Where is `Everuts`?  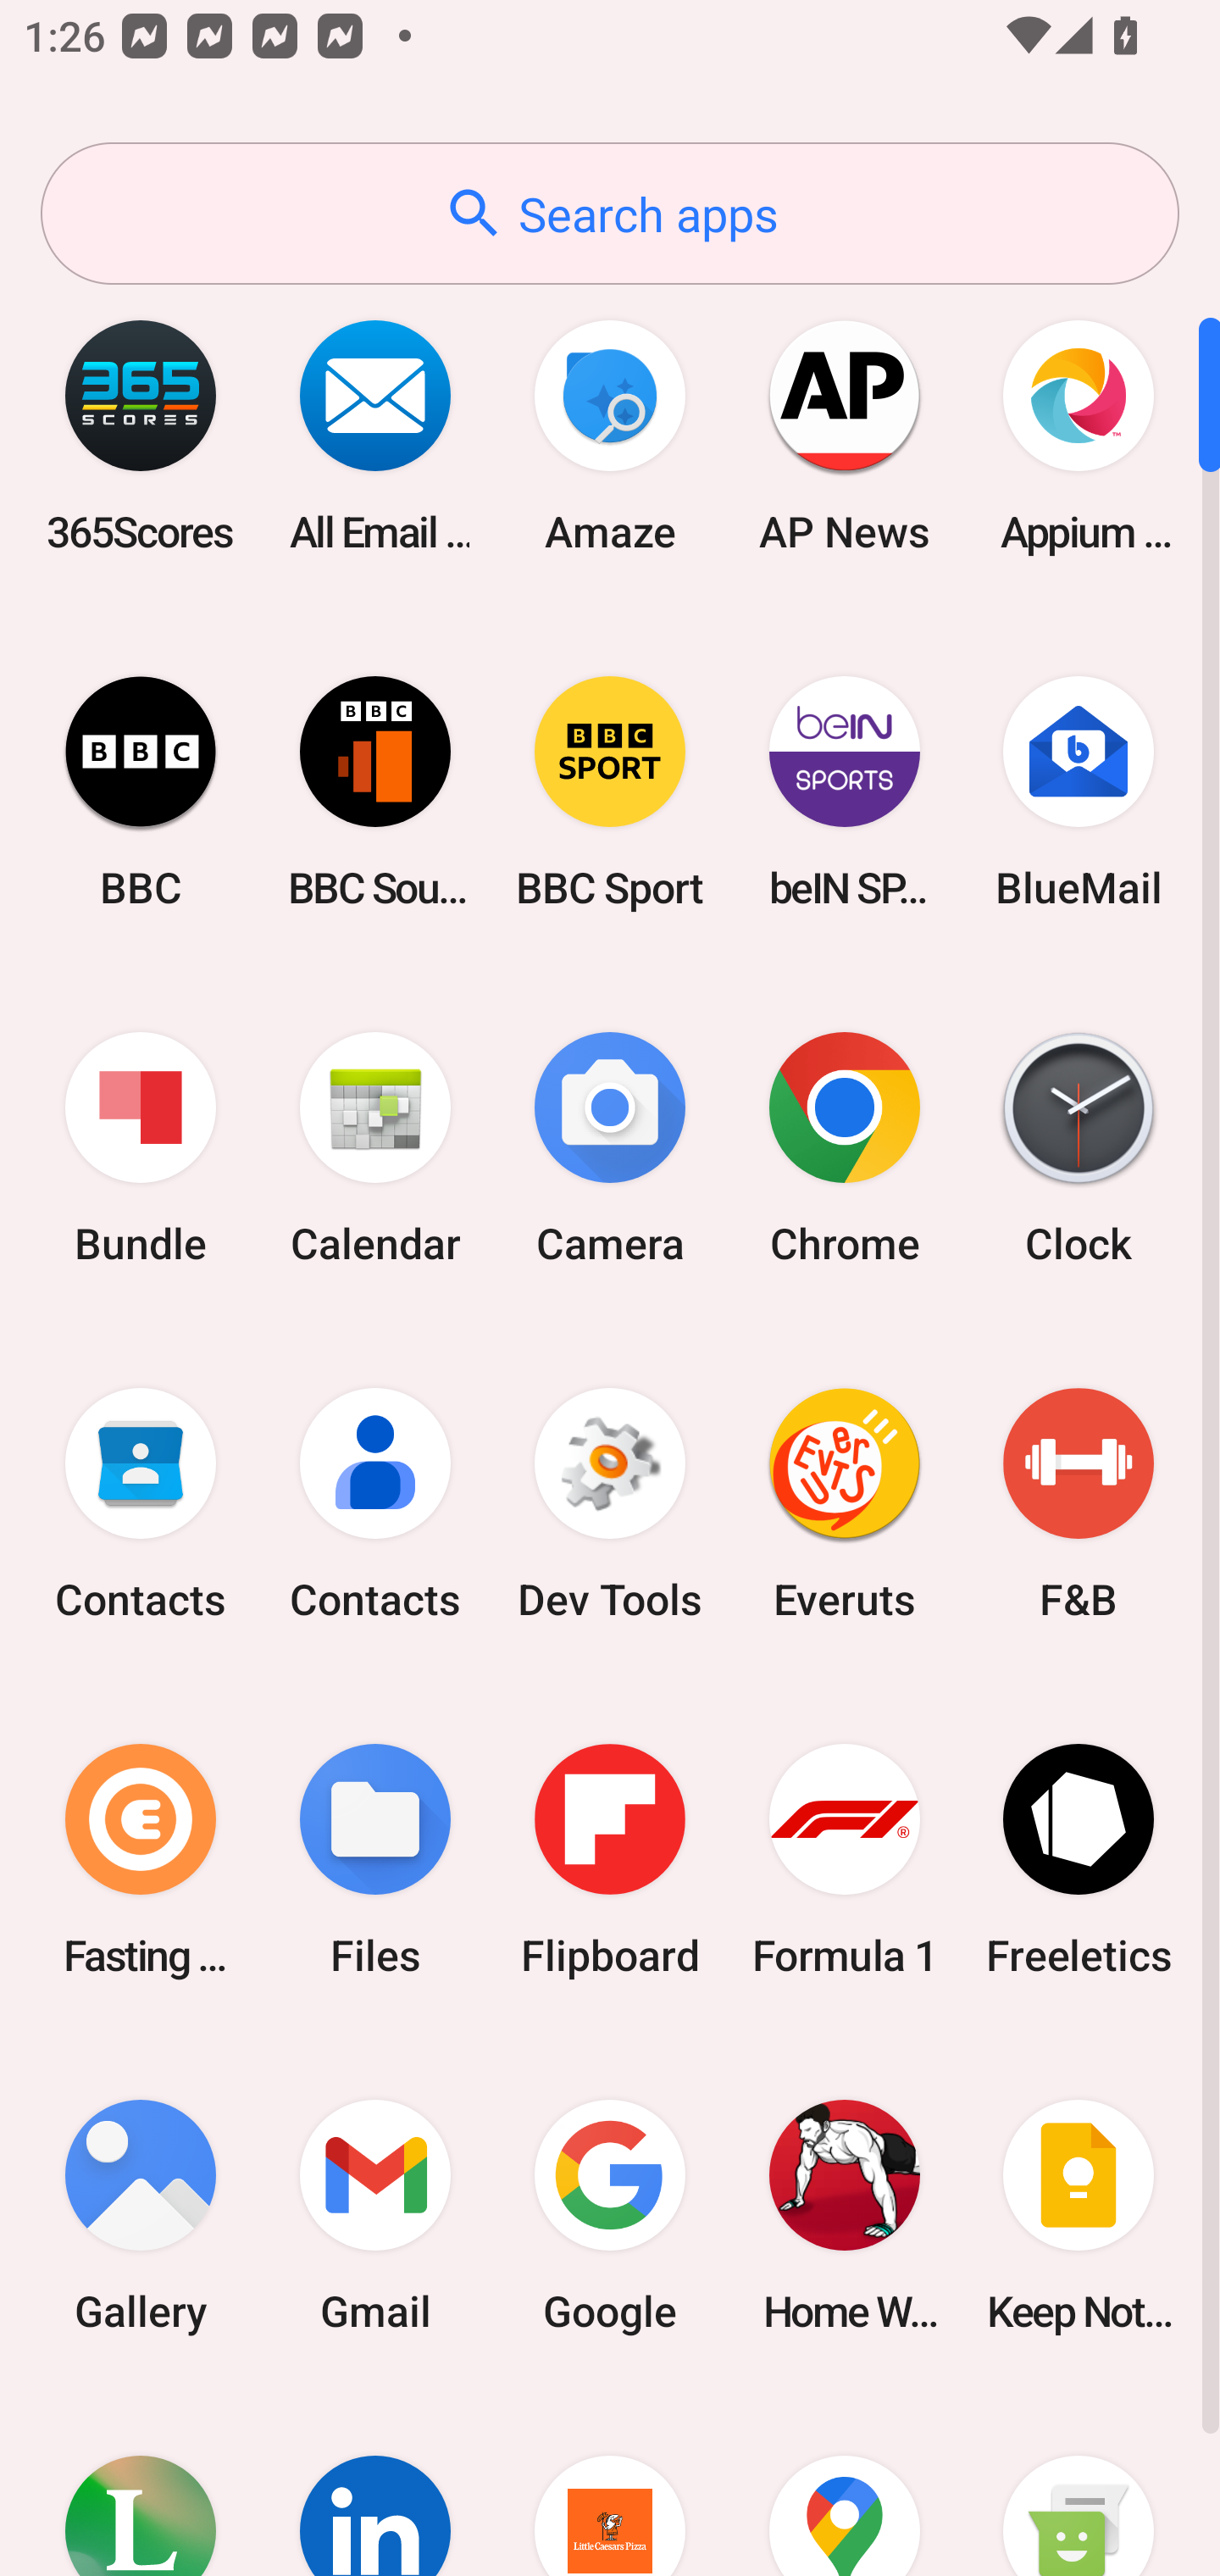 Everuts is located at coordinates (844, 1504).